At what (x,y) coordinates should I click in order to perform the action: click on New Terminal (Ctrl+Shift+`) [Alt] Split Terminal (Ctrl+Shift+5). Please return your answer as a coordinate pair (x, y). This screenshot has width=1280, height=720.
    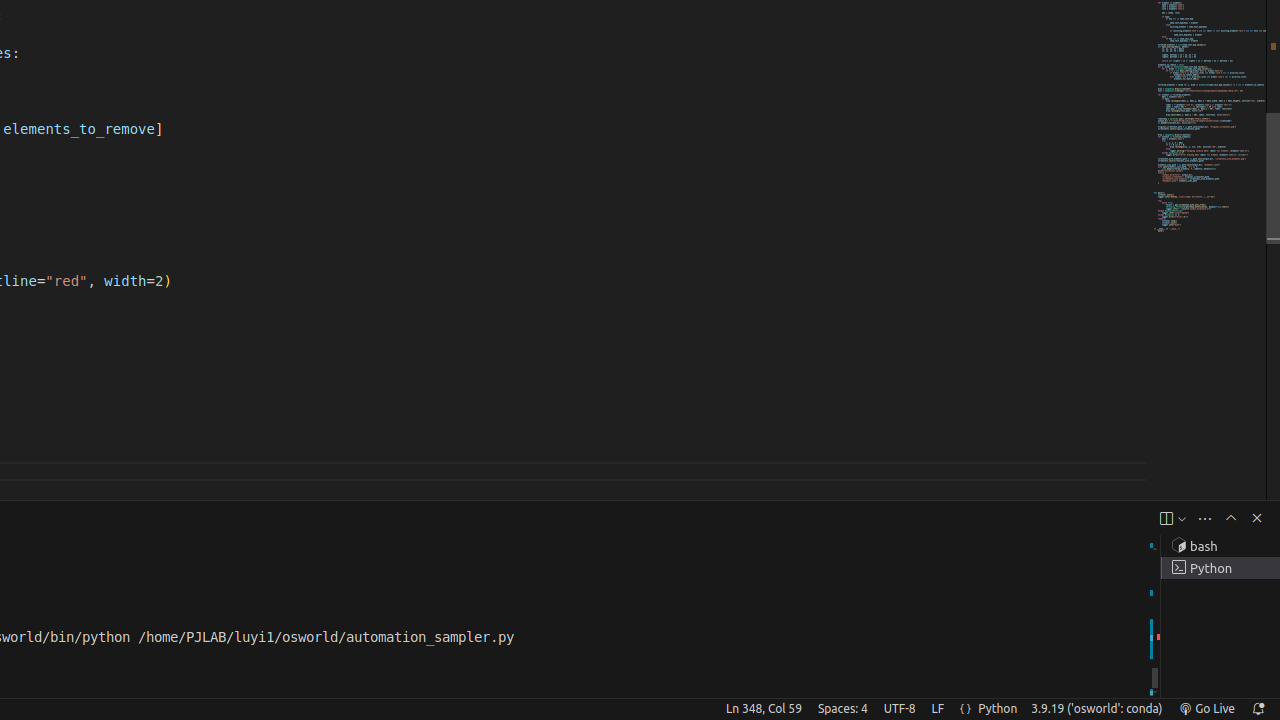
    Looking at the image, I should click on (1166, 518).